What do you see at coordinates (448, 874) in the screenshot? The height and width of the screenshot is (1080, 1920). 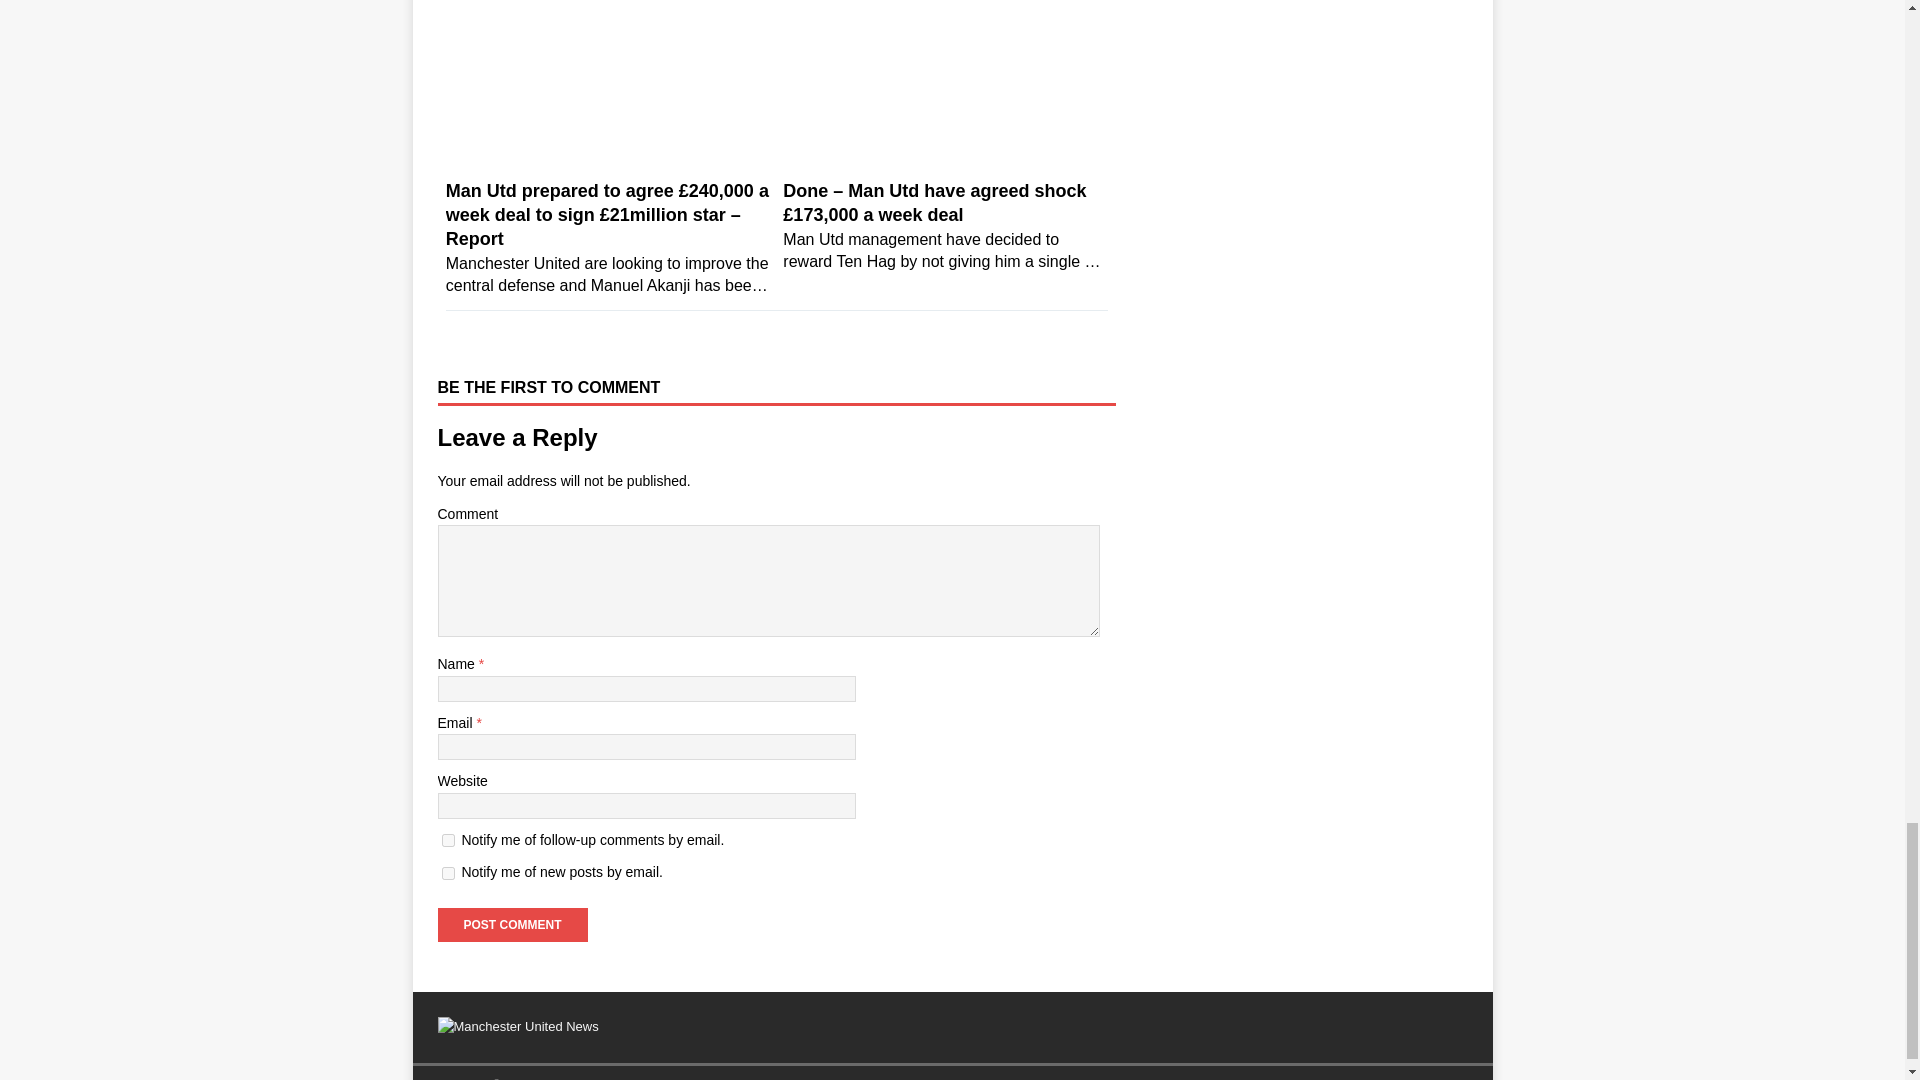 I see `subscribe` at bounding box center [448, 874].